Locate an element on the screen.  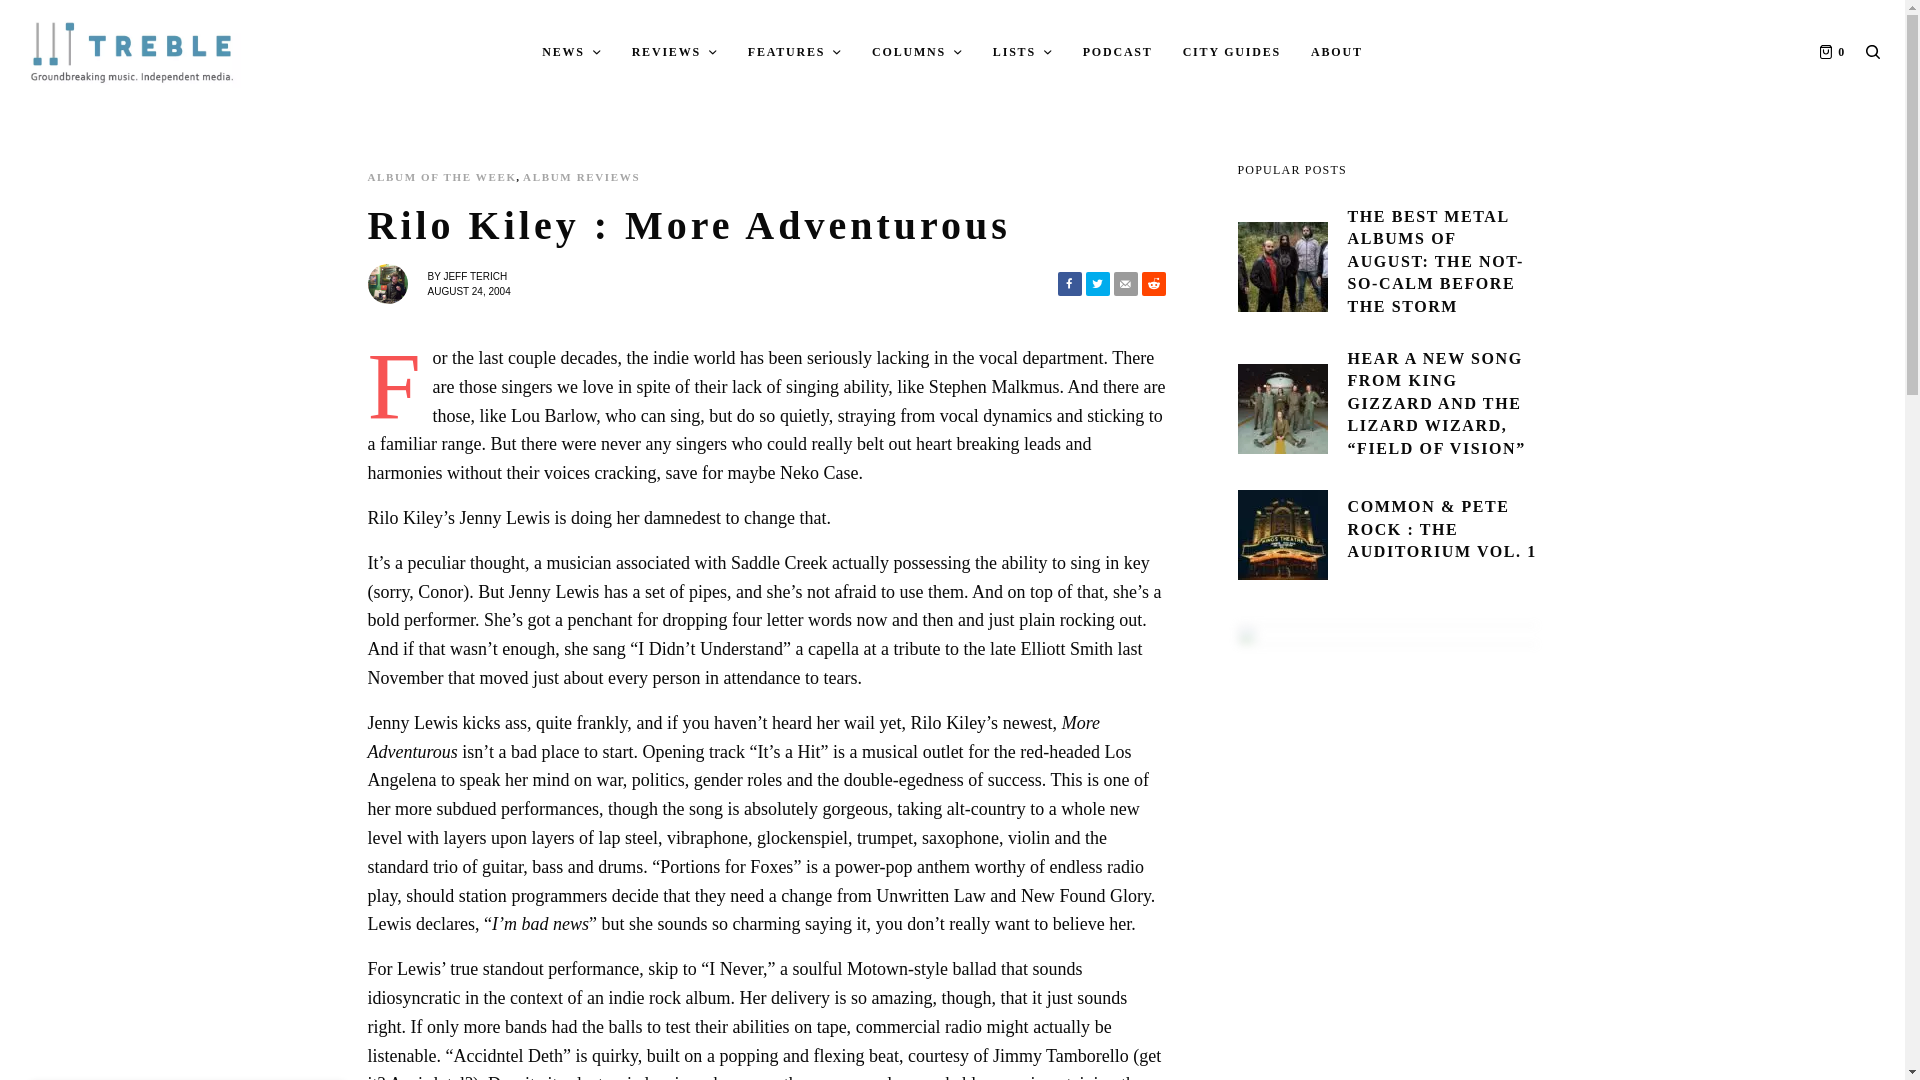
Posts by Jeff Terich is located at coordinates (474, 275).